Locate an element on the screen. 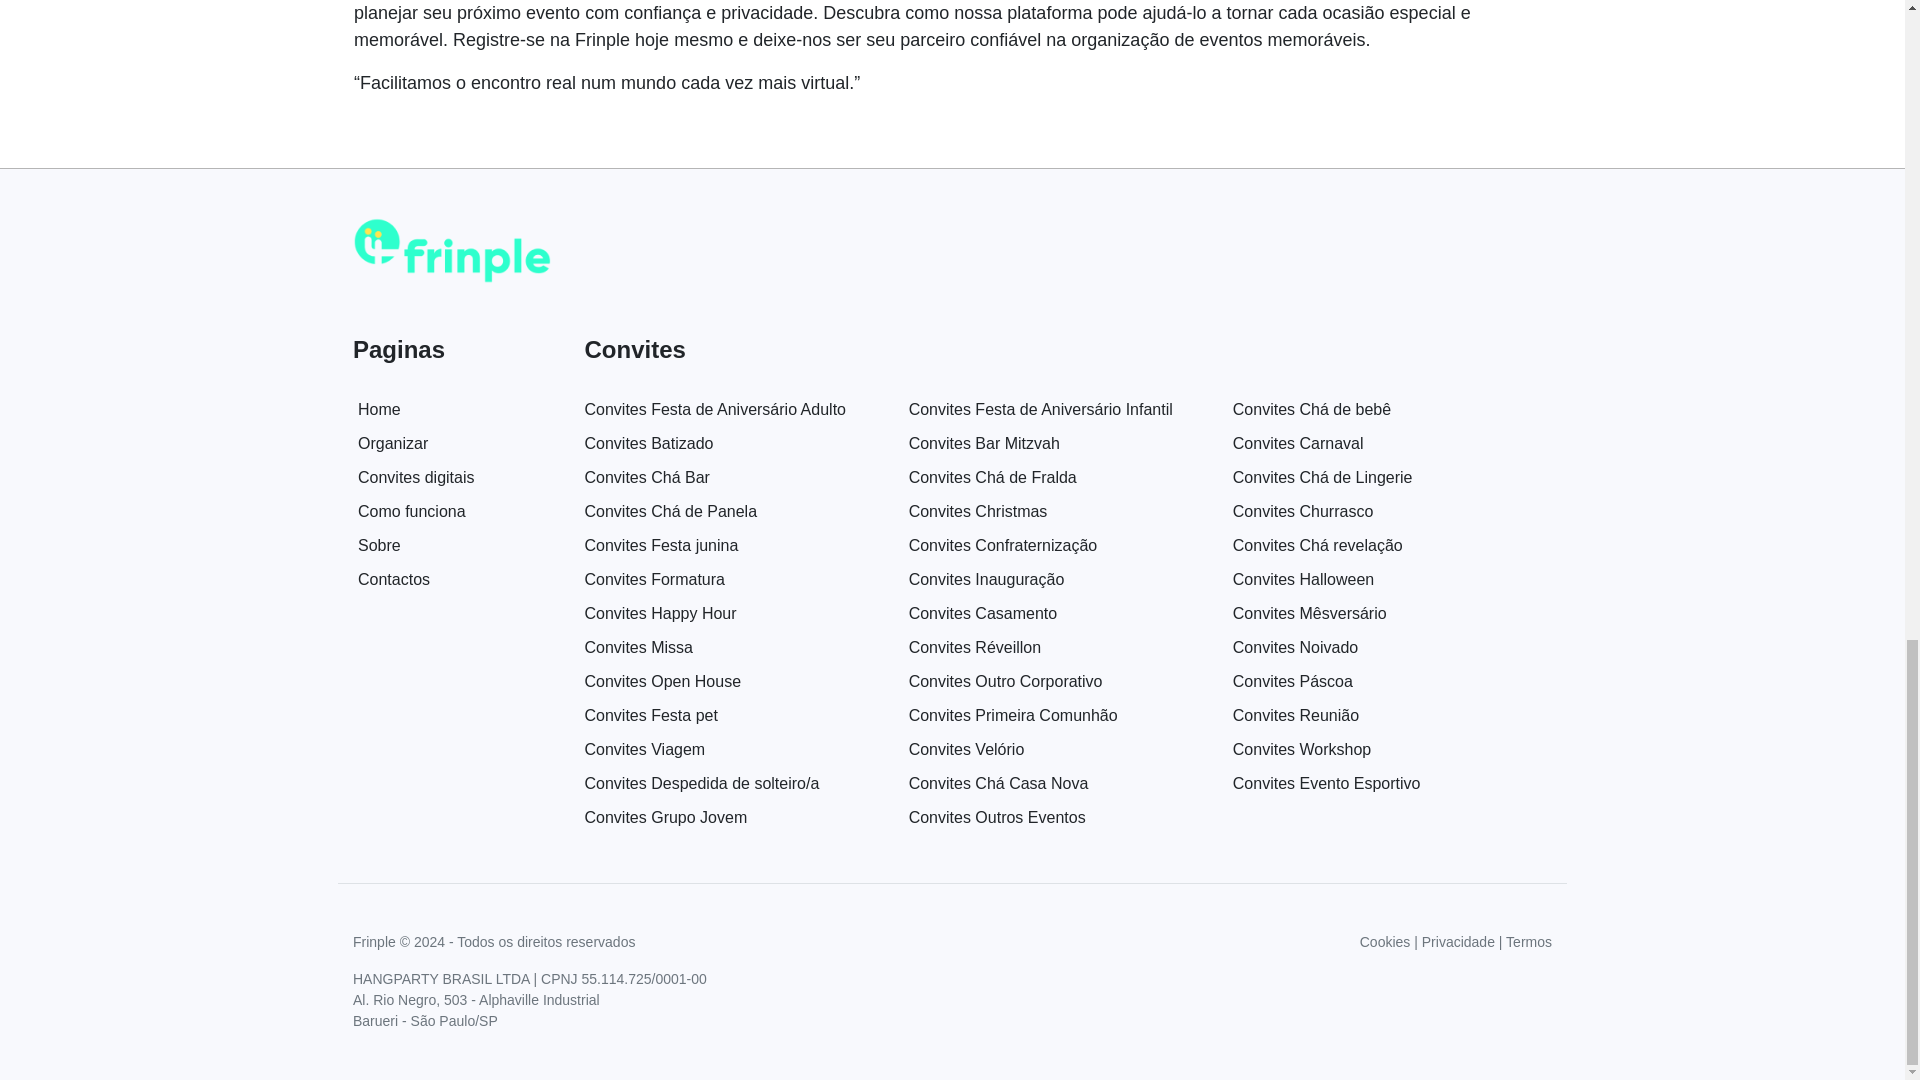 The image size is (1920, 1080). Convites Batizado is located at coordinates (648, 444).